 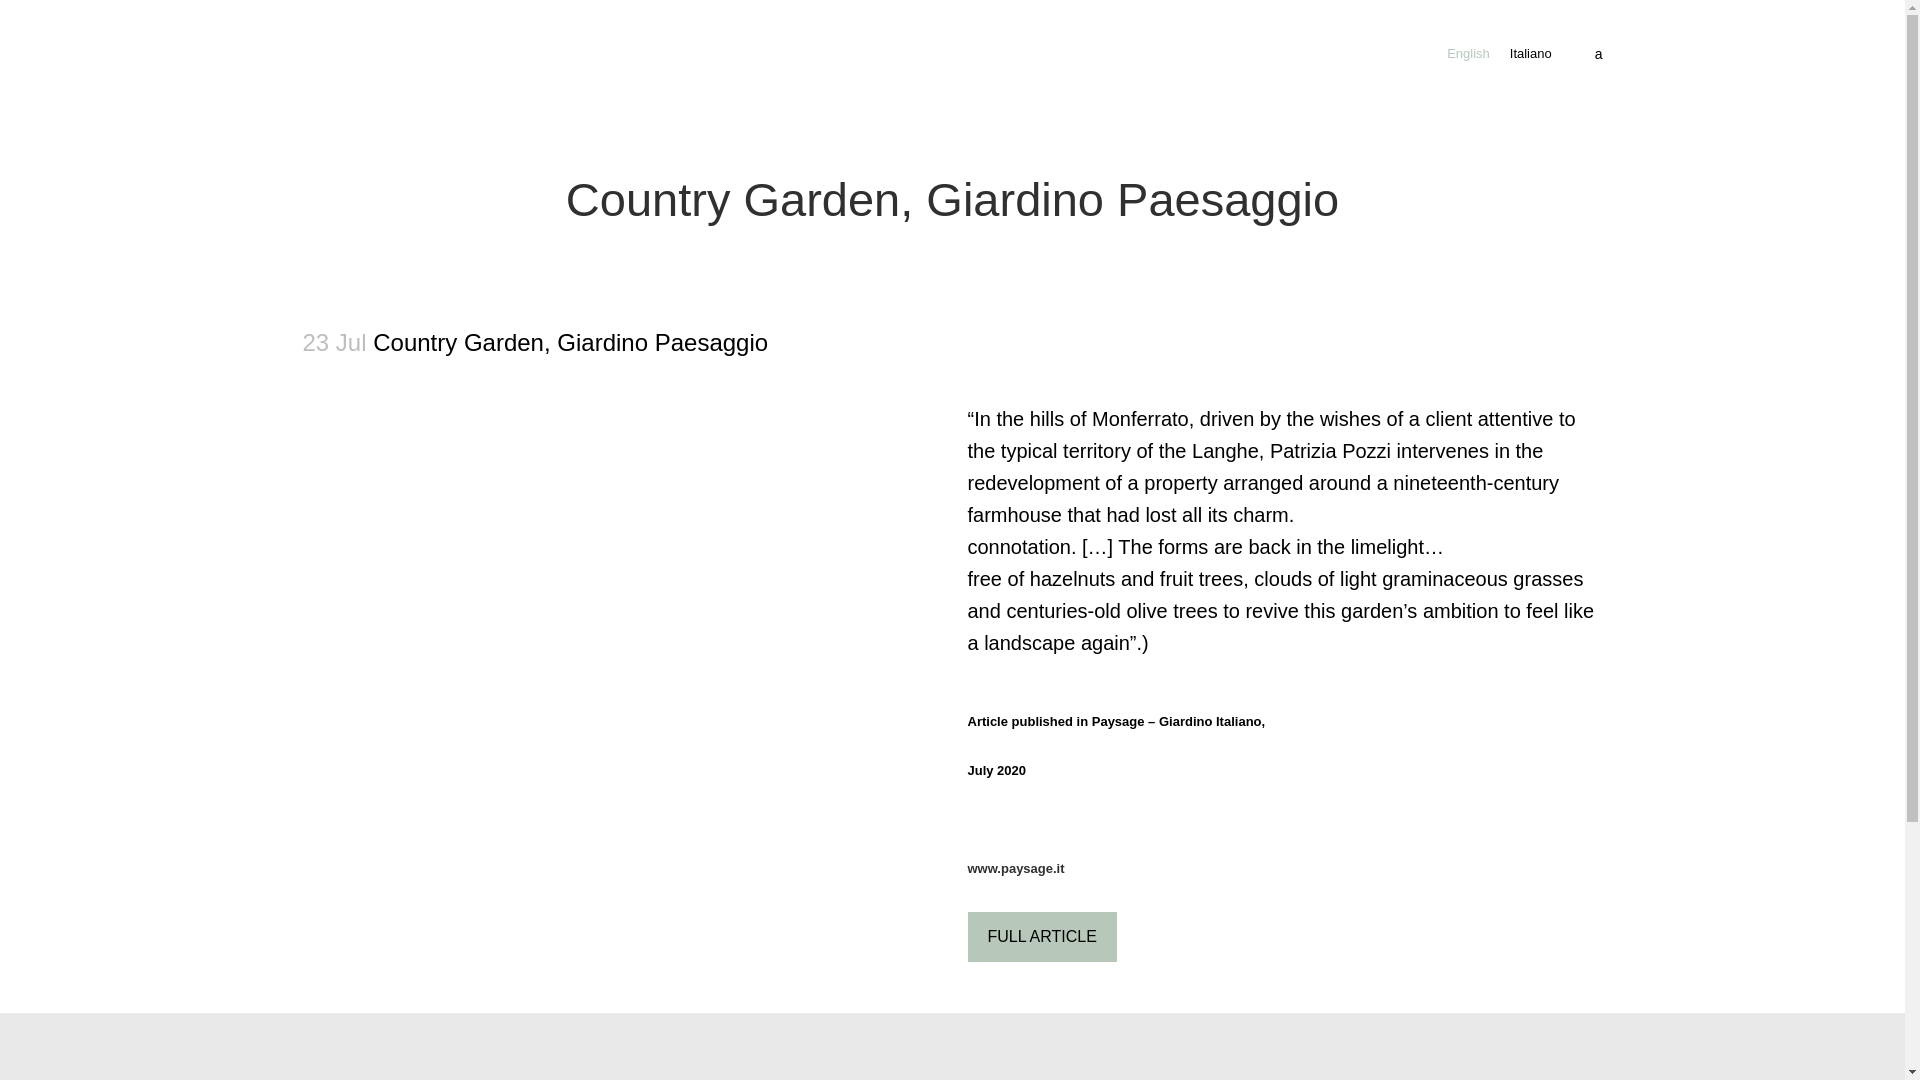 I want to click on FULL ARTICLE, so click(x=1042, y=936).